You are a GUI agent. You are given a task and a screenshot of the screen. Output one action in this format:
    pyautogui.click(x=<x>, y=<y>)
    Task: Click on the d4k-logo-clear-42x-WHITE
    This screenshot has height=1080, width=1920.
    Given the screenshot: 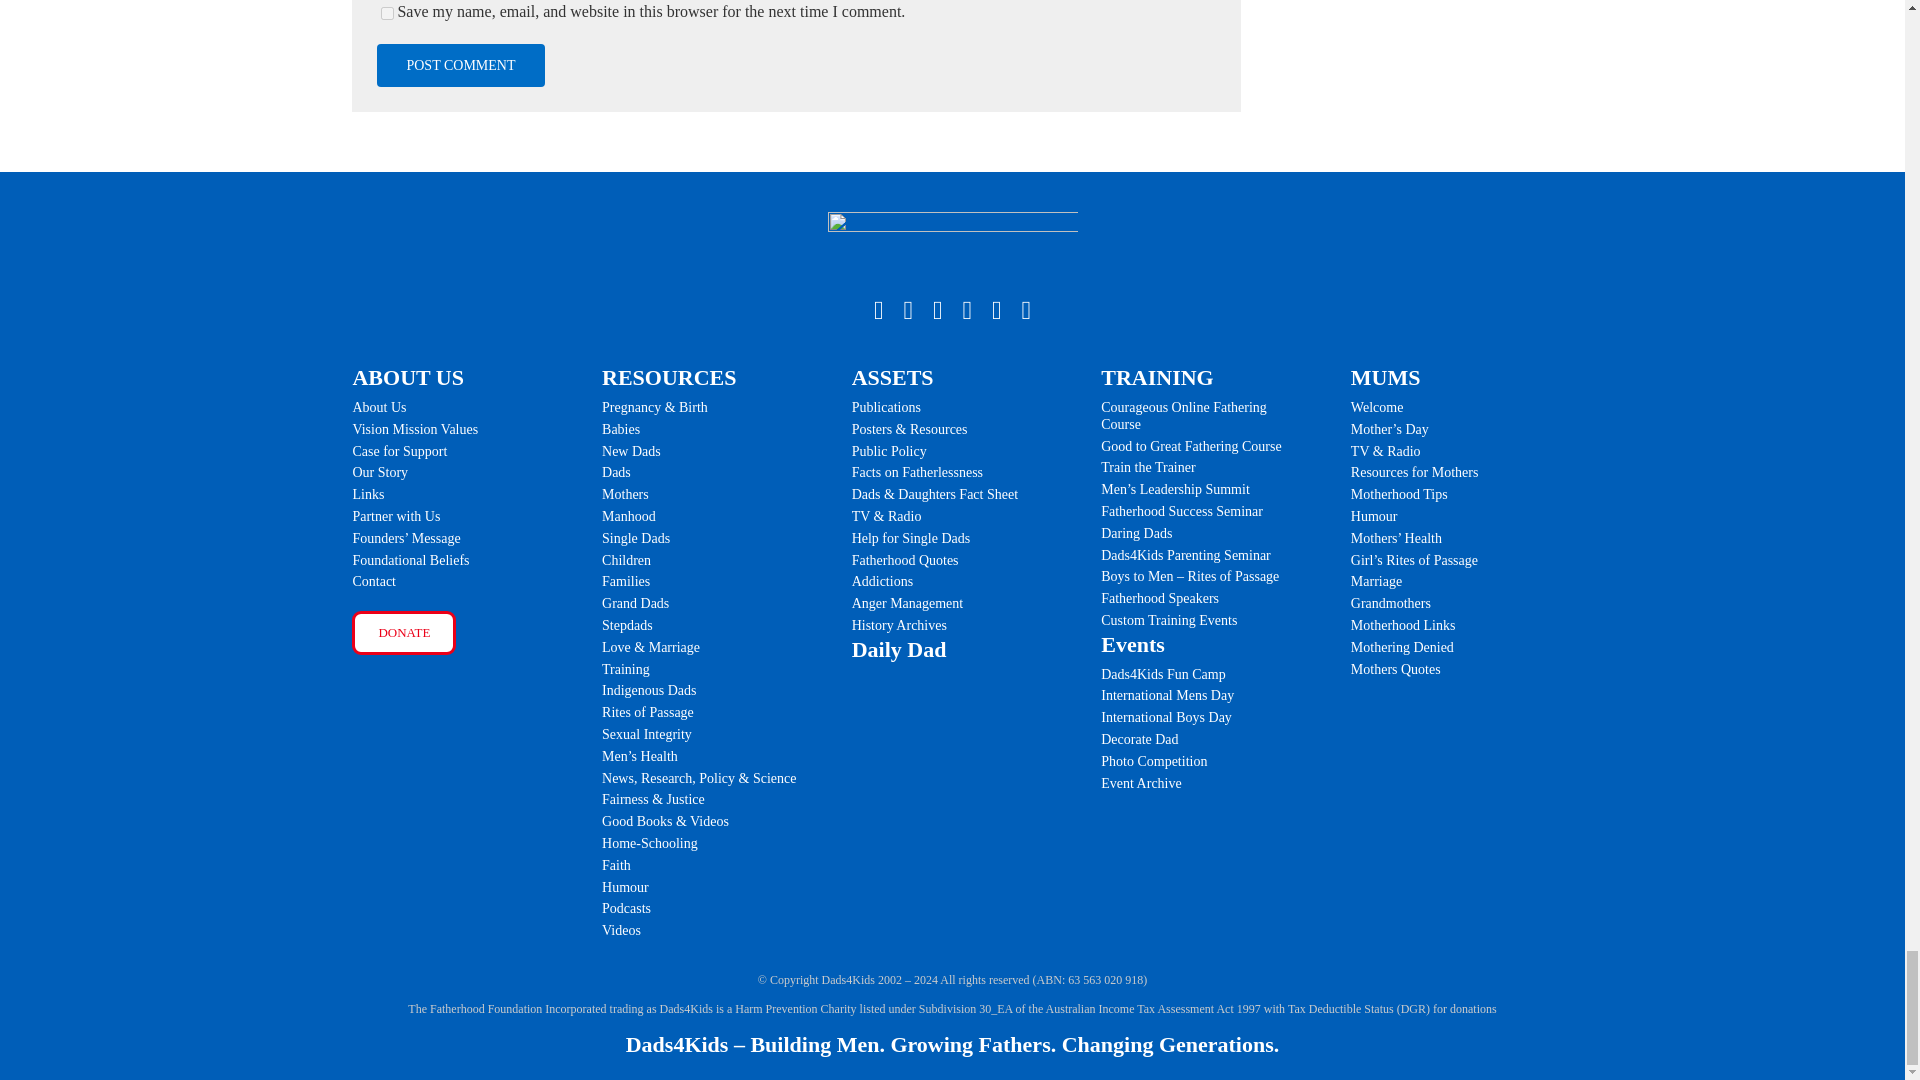 What is the action you would take?
    pyautogui.click(x=952, y=244)
    